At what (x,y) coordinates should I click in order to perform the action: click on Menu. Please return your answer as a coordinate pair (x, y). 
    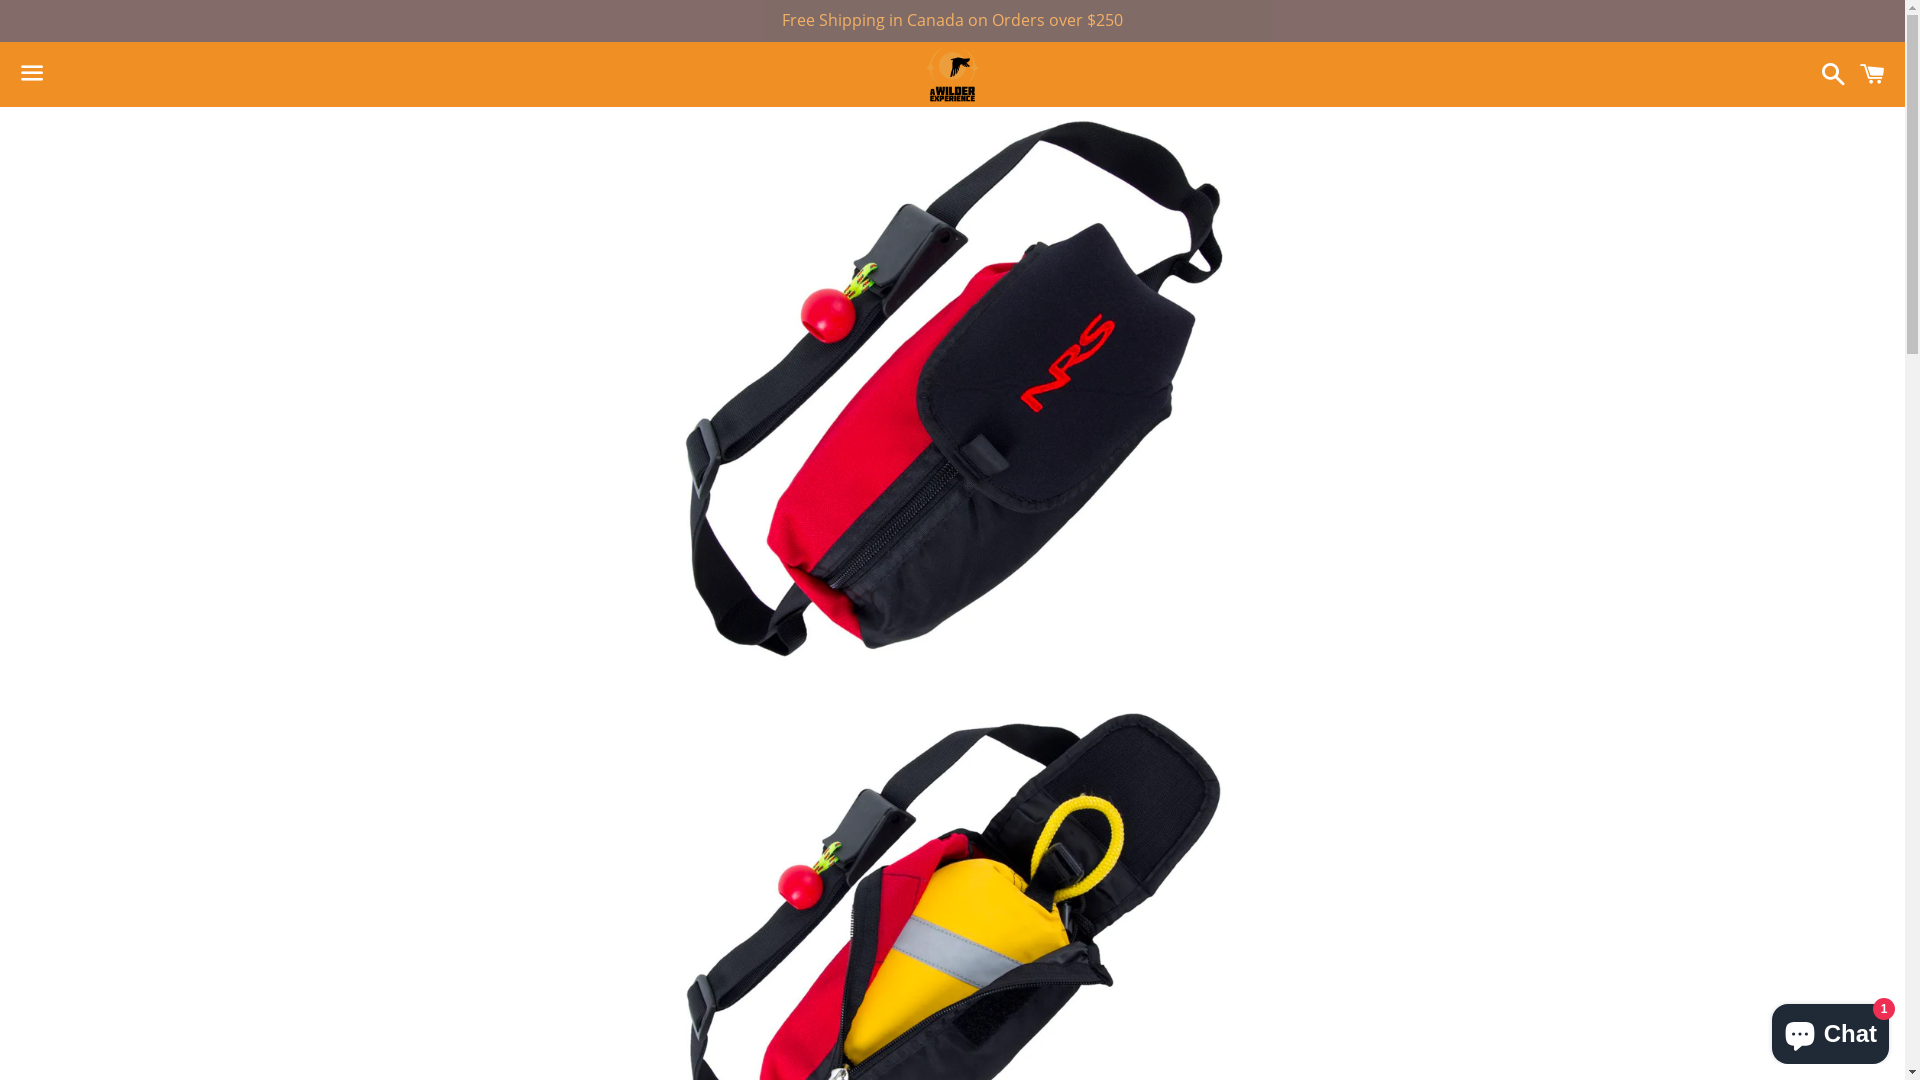
    Looking at the image, I should click on (32, 74).